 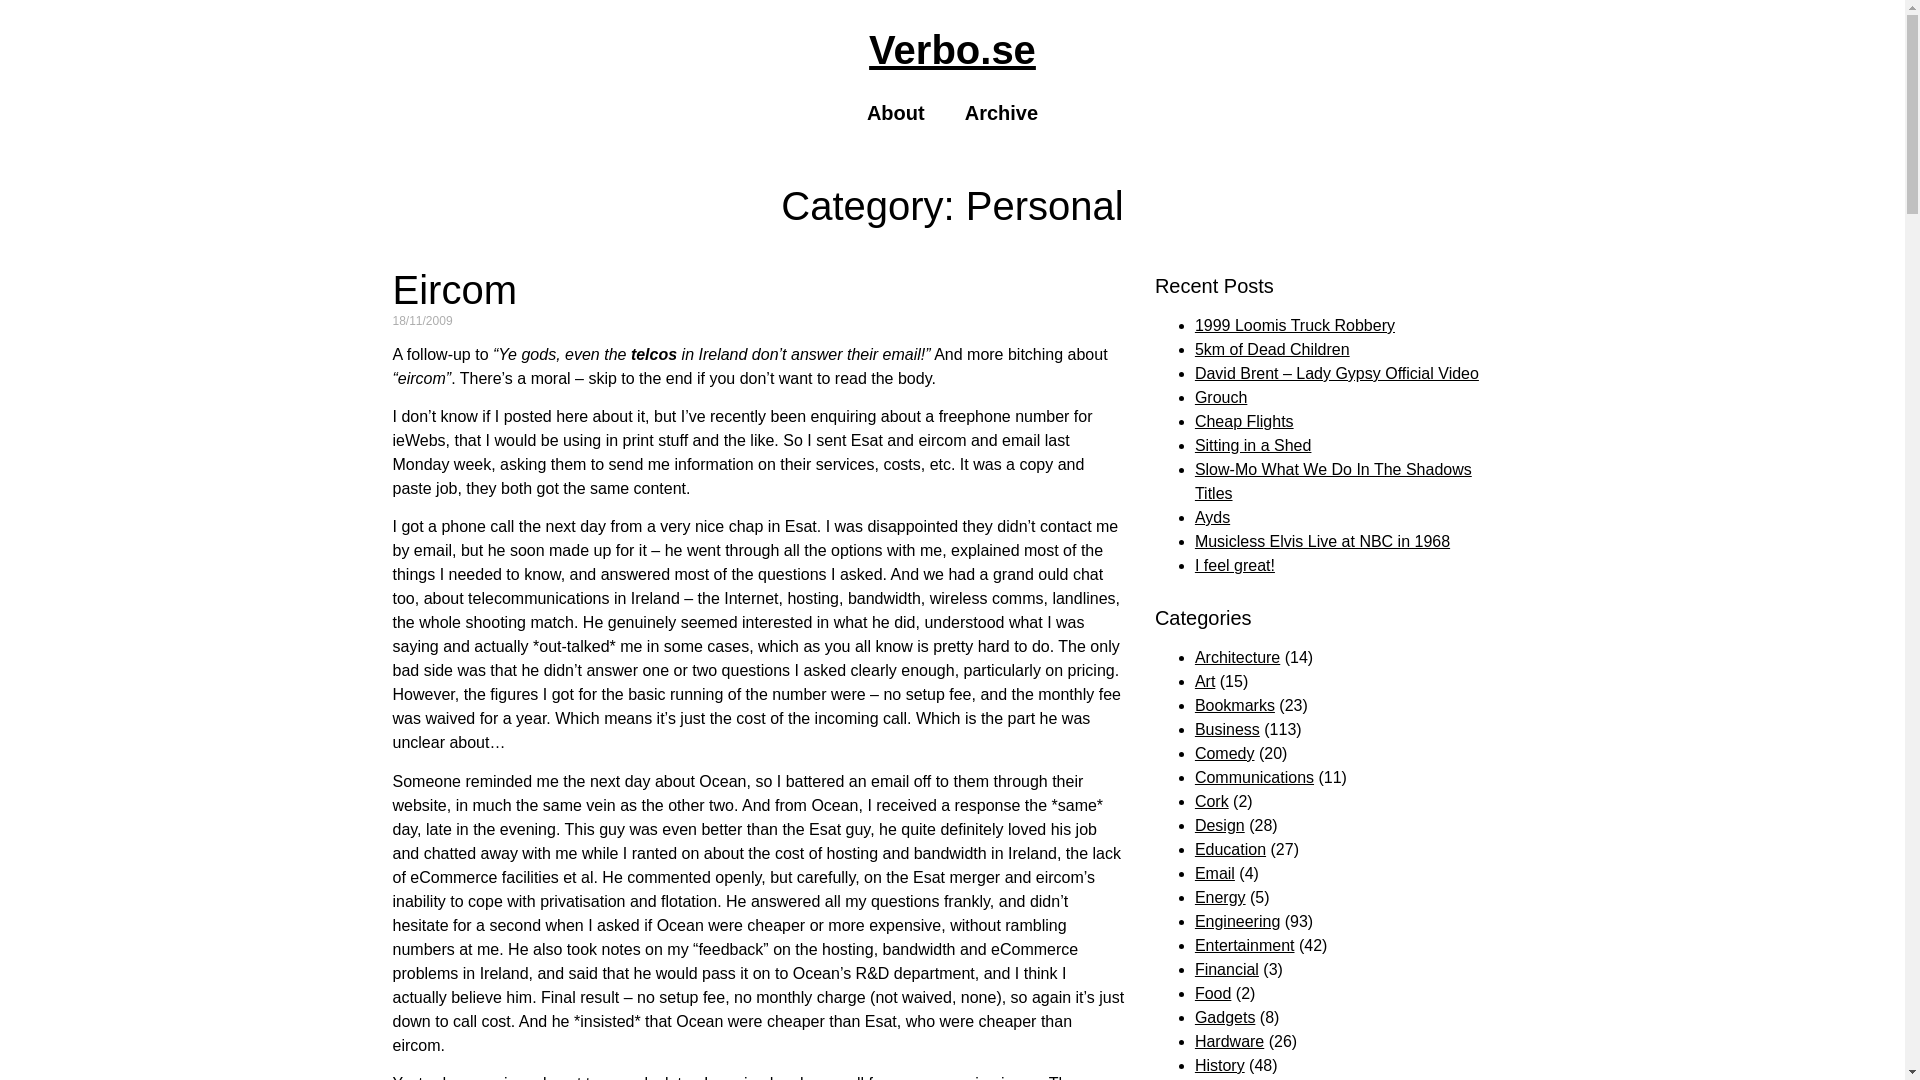 I want to click on 5km of Dead Children, so click(x=1272, y=349).